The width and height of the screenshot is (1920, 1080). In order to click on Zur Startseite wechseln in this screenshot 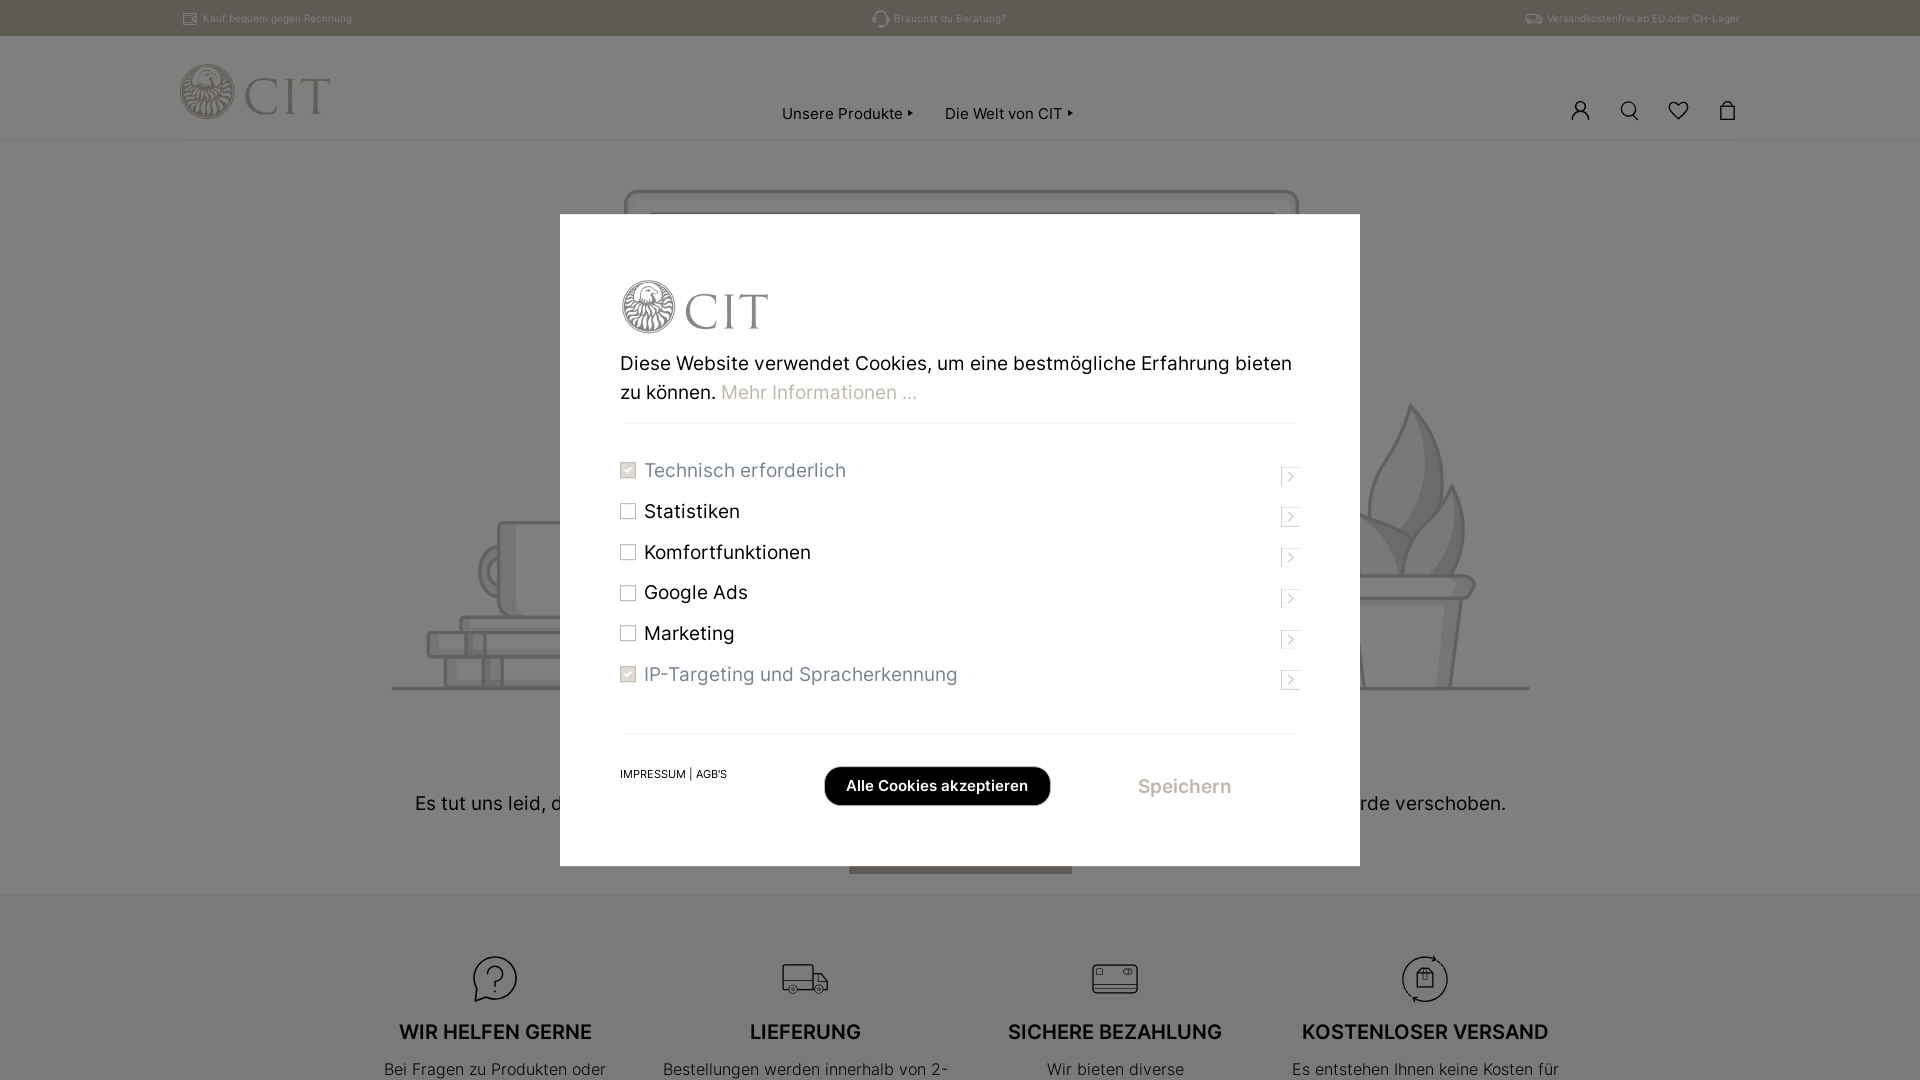, I will do `click(255, 92)`.